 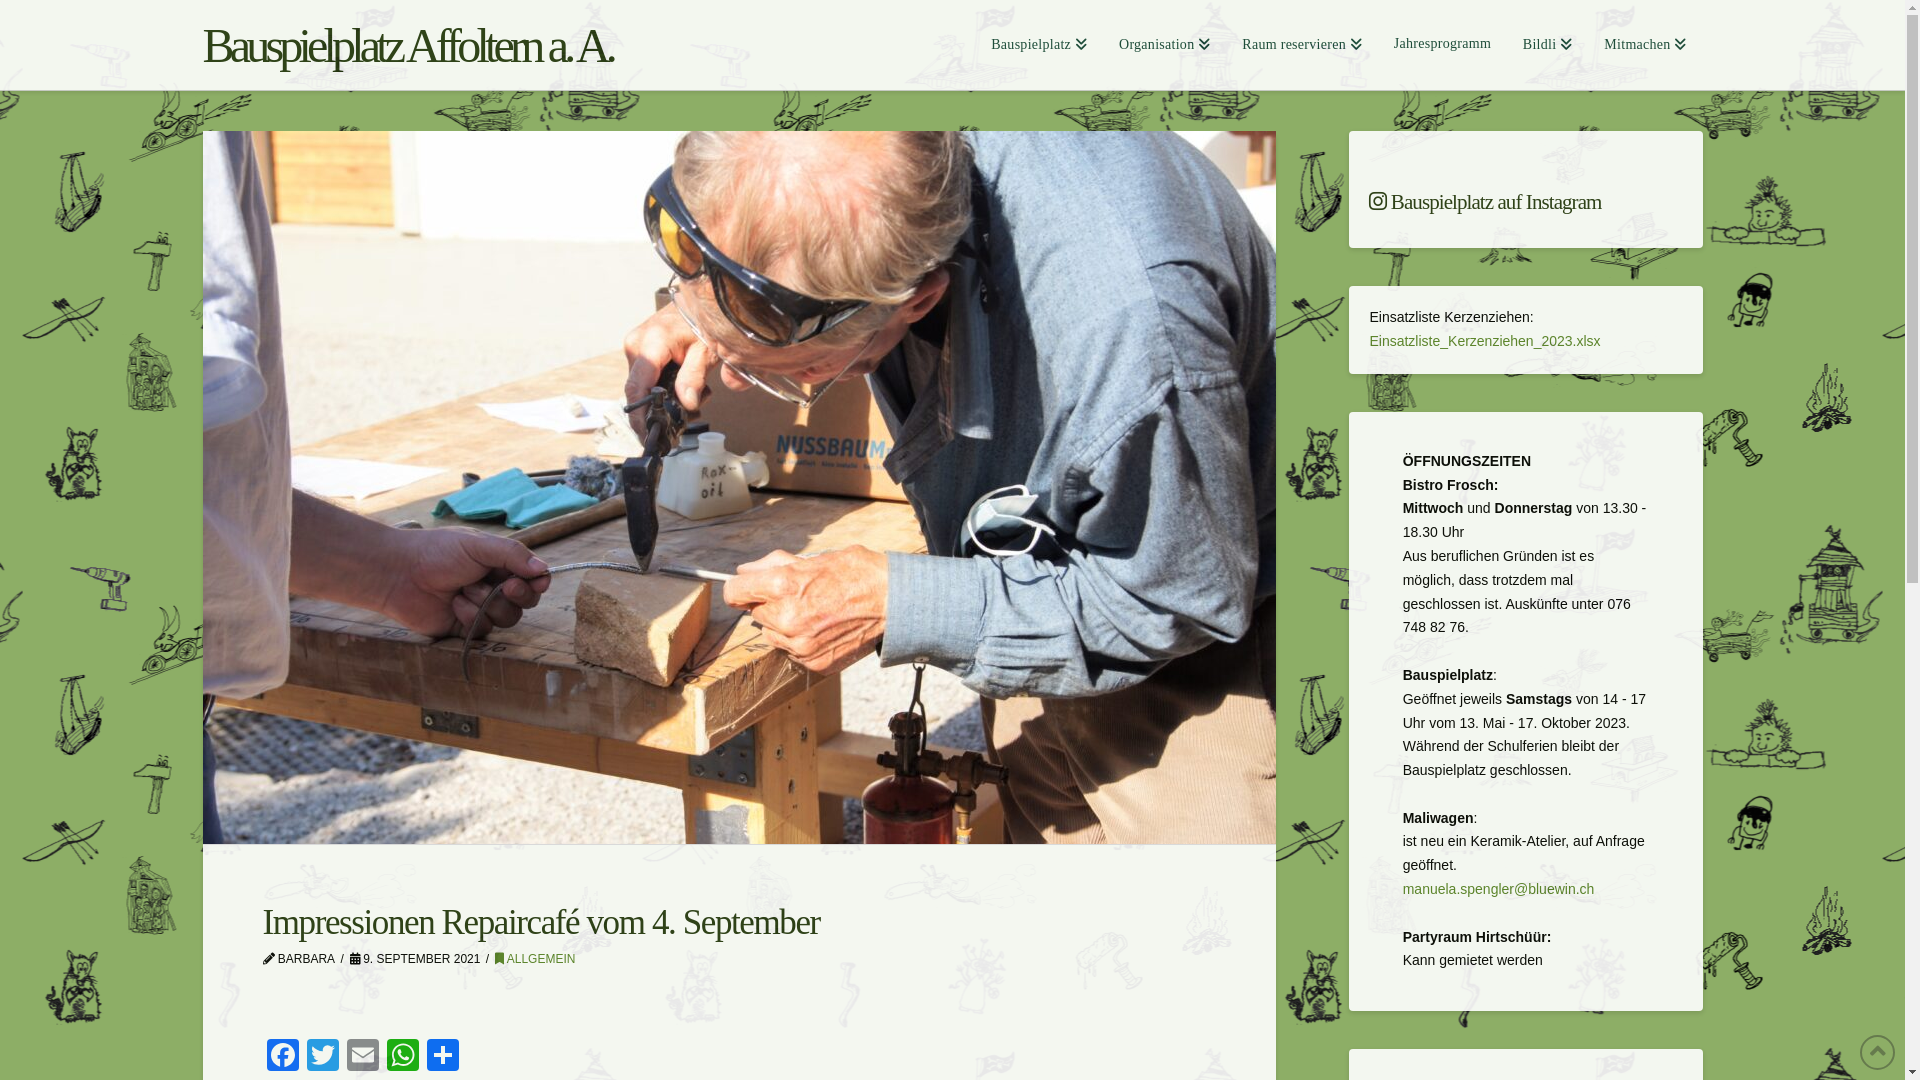 I want to click on Email, so click(x=362, y=1058).